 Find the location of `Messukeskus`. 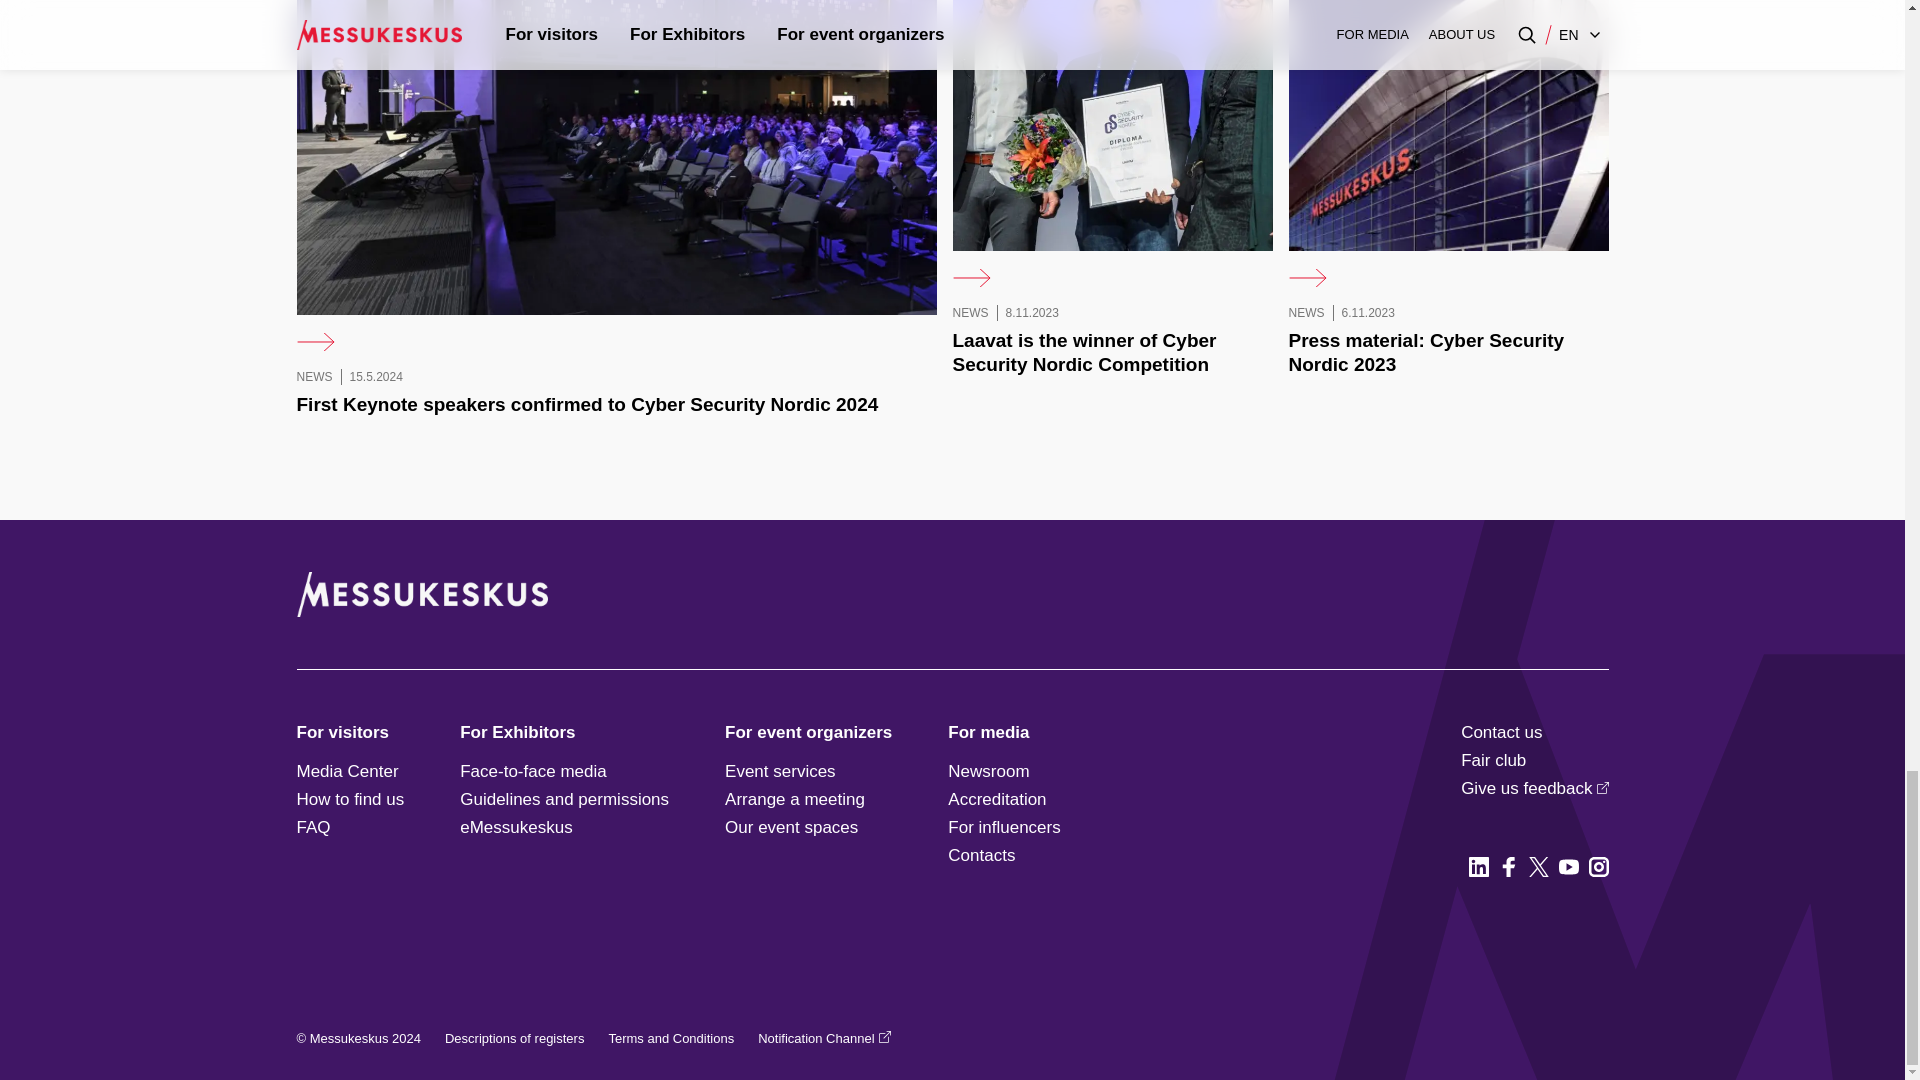

Messukeskus is located at coordinates (463, 594).